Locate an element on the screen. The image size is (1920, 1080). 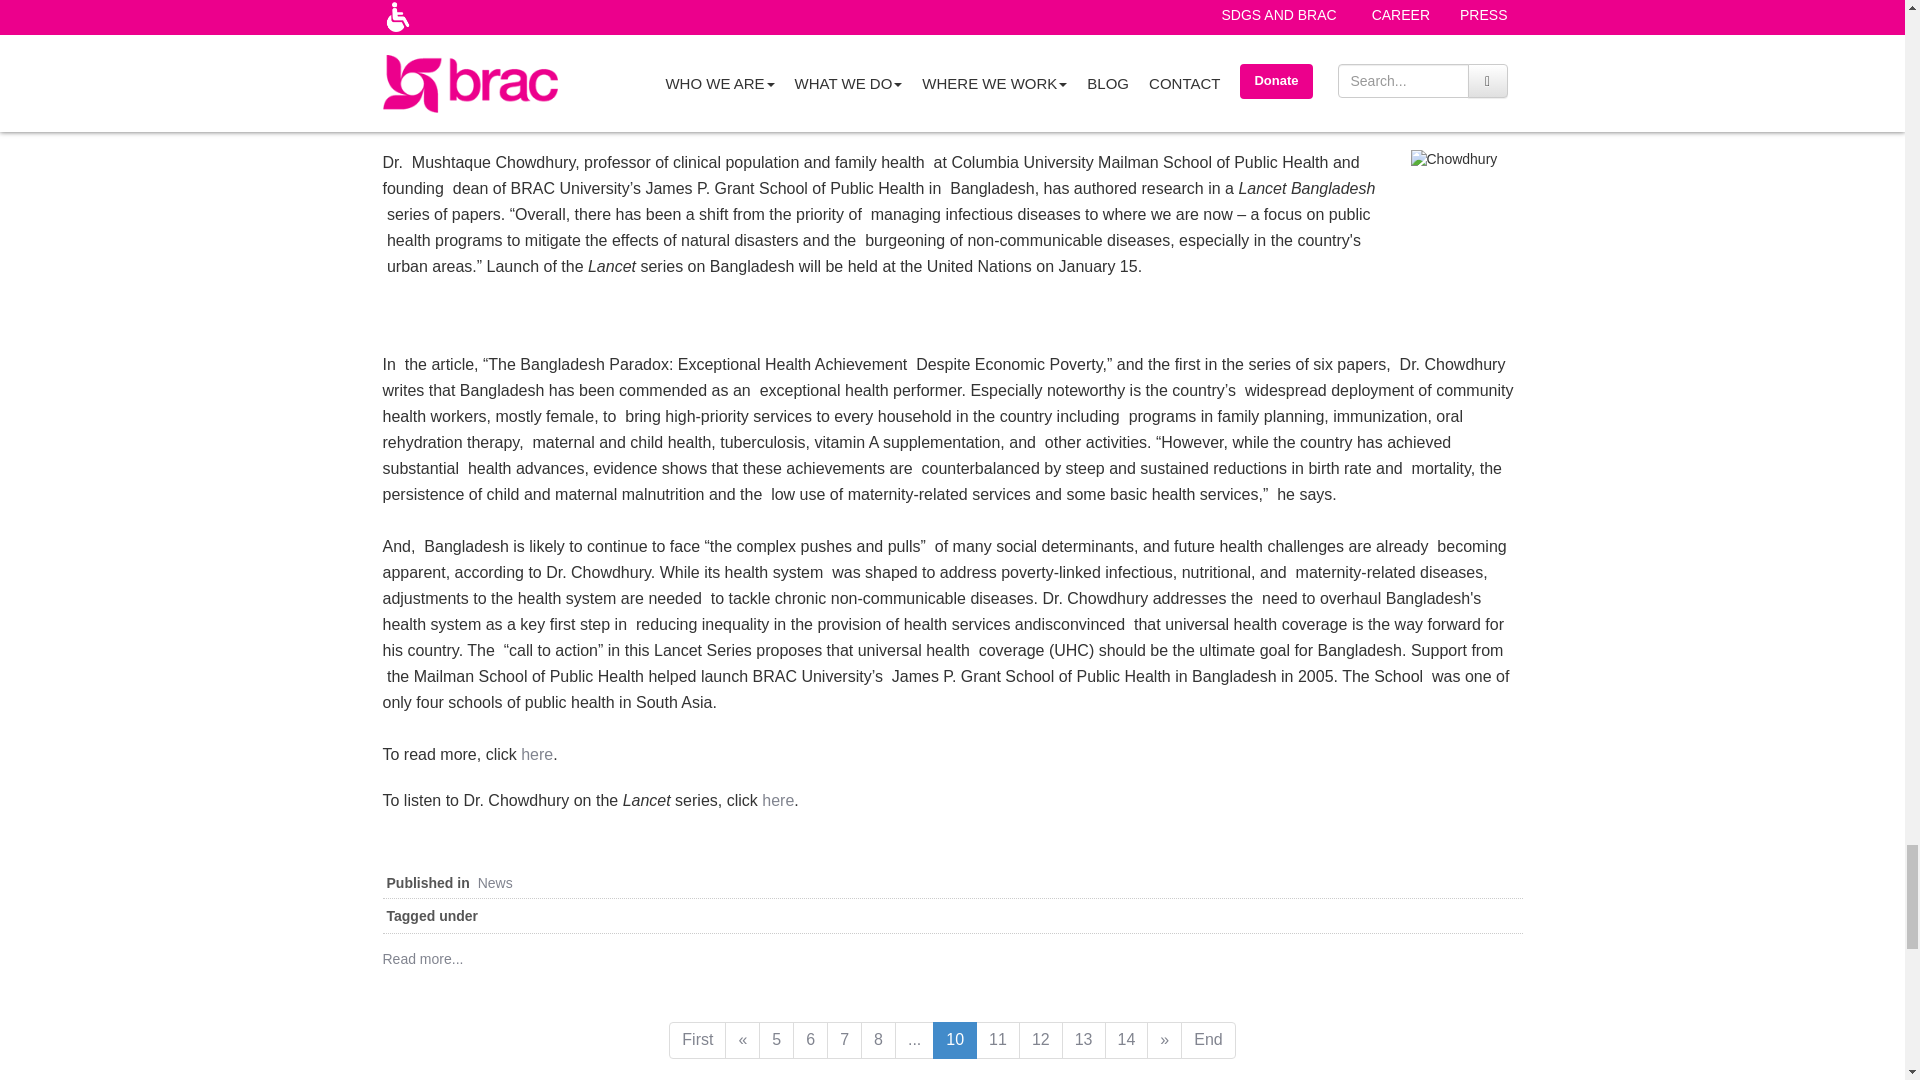
End is located at coordinates (1207, 1040).